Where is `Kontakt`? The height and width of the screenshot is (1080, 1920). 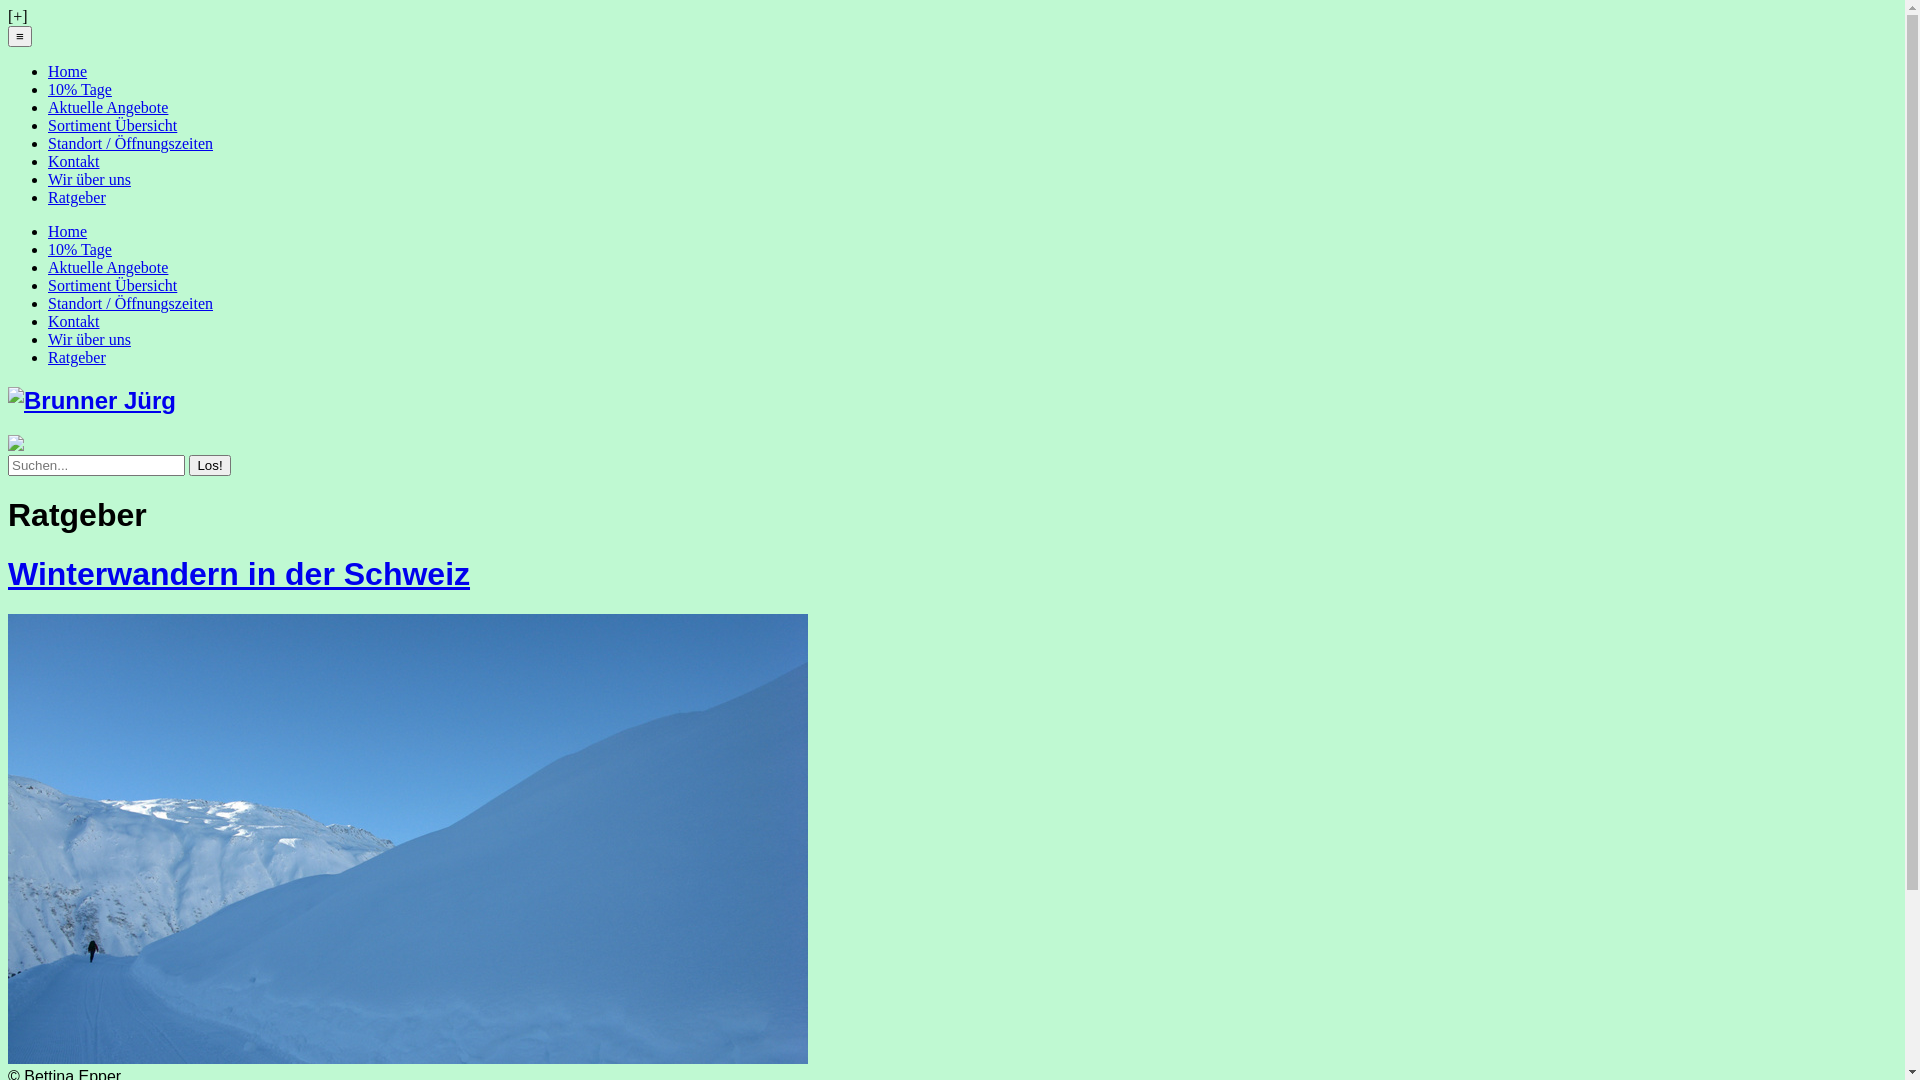 Kontakt is located at coordinates (74, 162).